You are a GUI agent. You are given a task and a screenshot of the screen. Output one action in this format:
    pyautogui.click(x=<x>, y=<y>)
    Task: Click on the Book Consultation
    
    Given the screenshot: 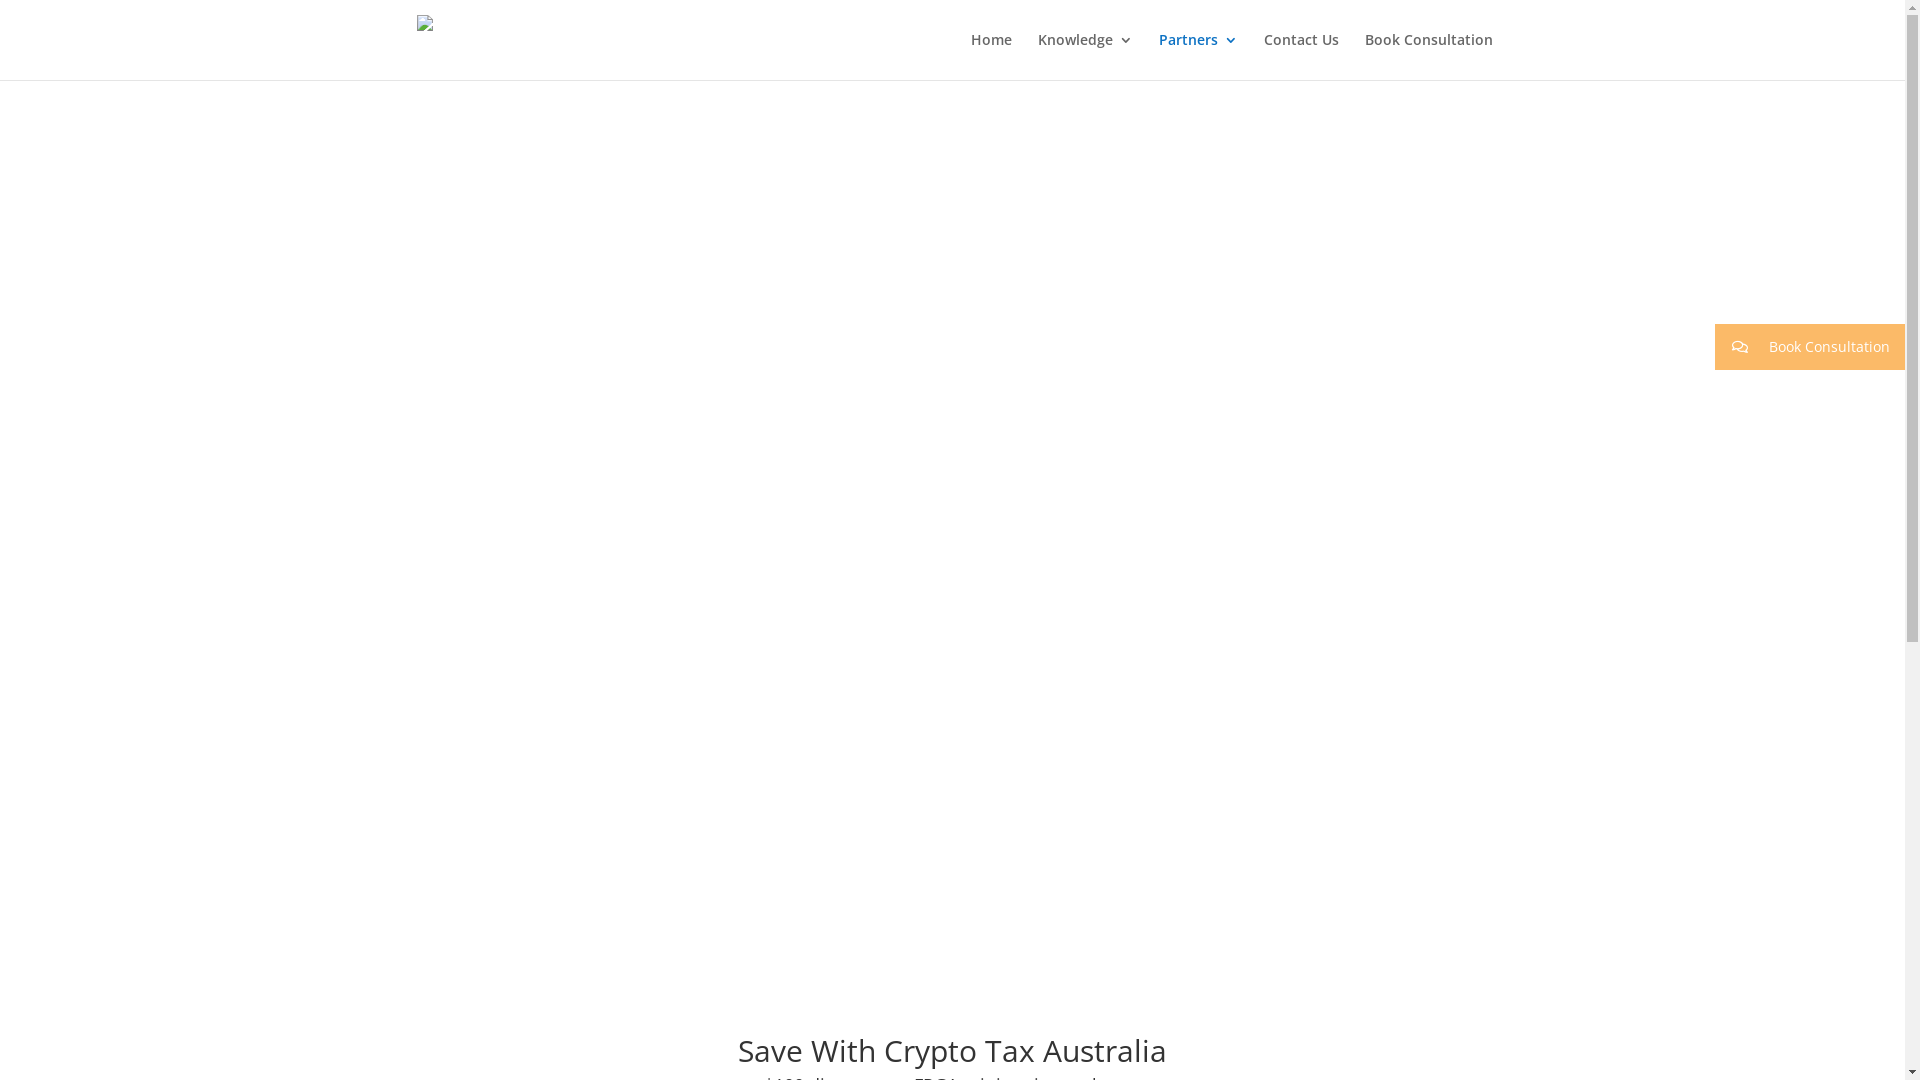 What is the action you would take?
    pyautogui.click(x=1428, y=56)
    